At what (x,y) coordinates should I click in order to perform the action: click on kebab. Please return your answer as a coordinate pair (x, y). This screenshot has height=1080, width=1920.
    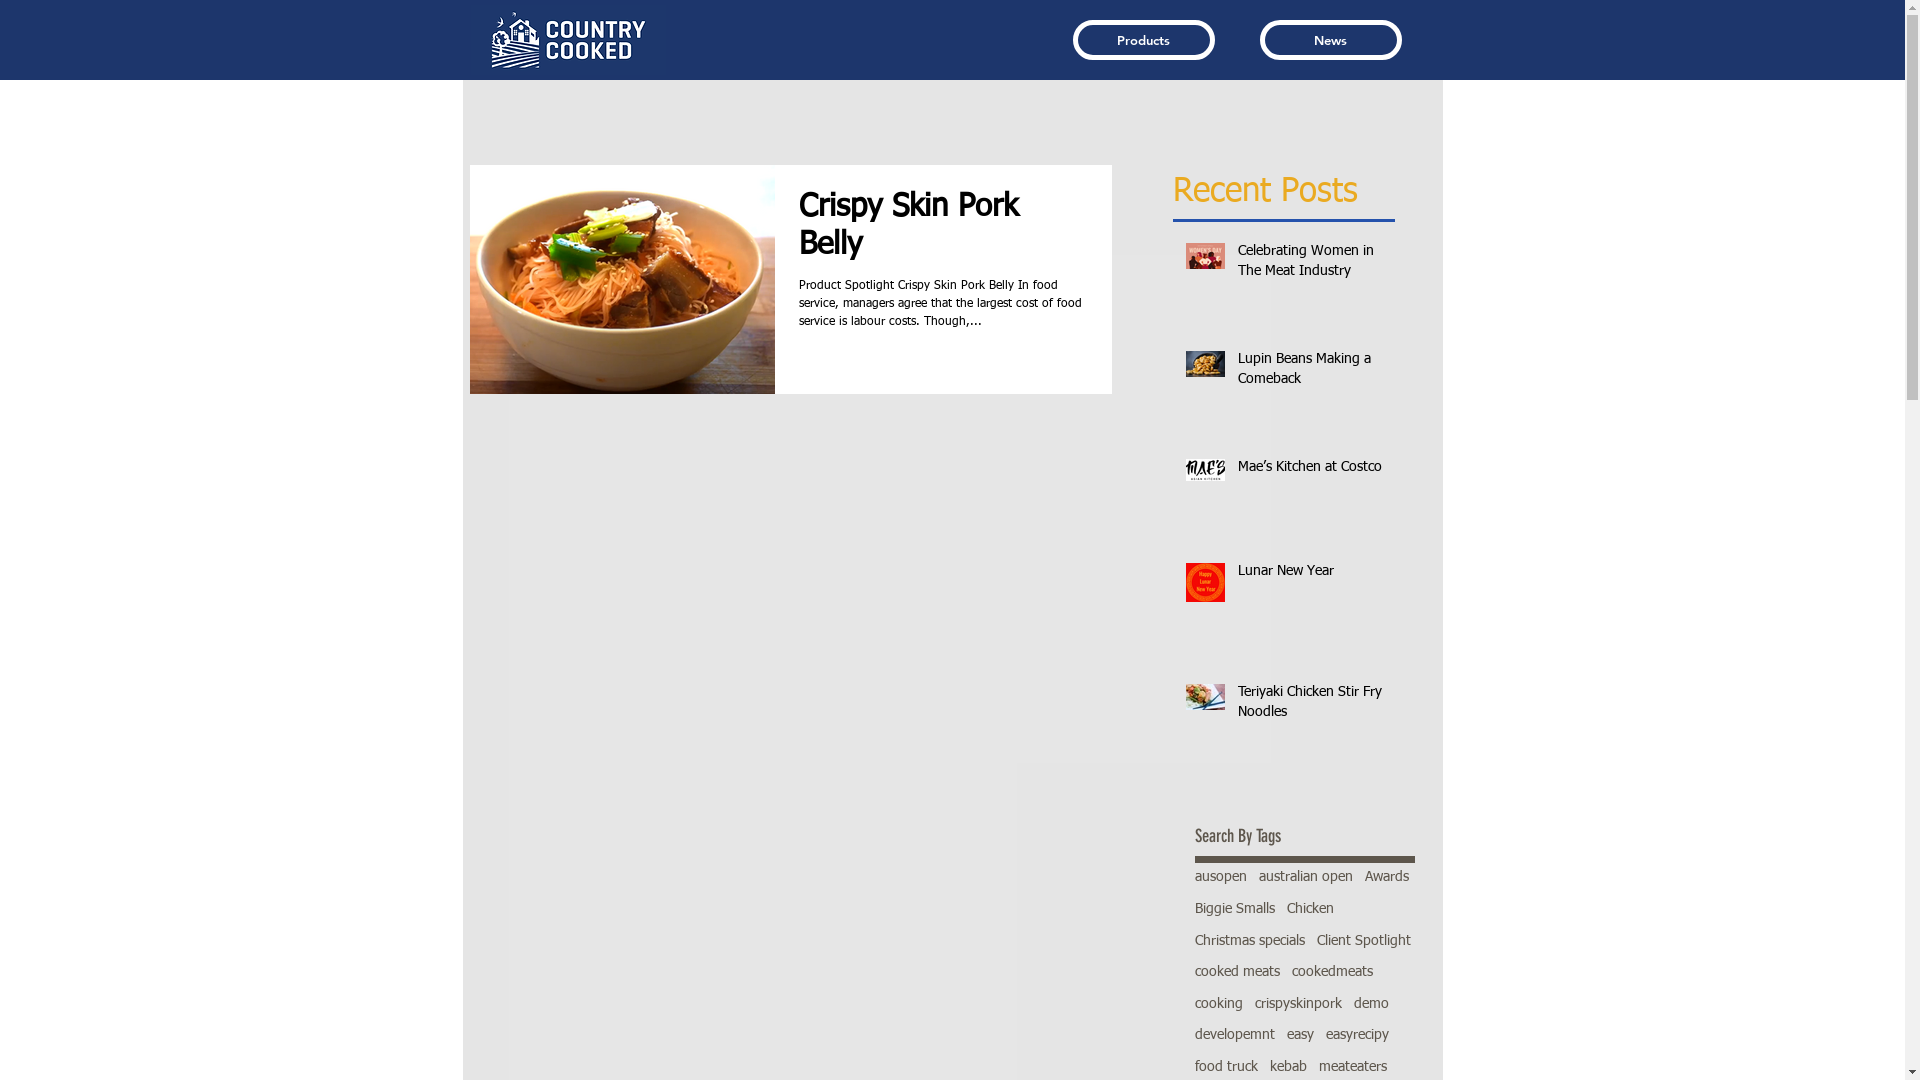
    Looking at the image, I should click on (1288, 1068).